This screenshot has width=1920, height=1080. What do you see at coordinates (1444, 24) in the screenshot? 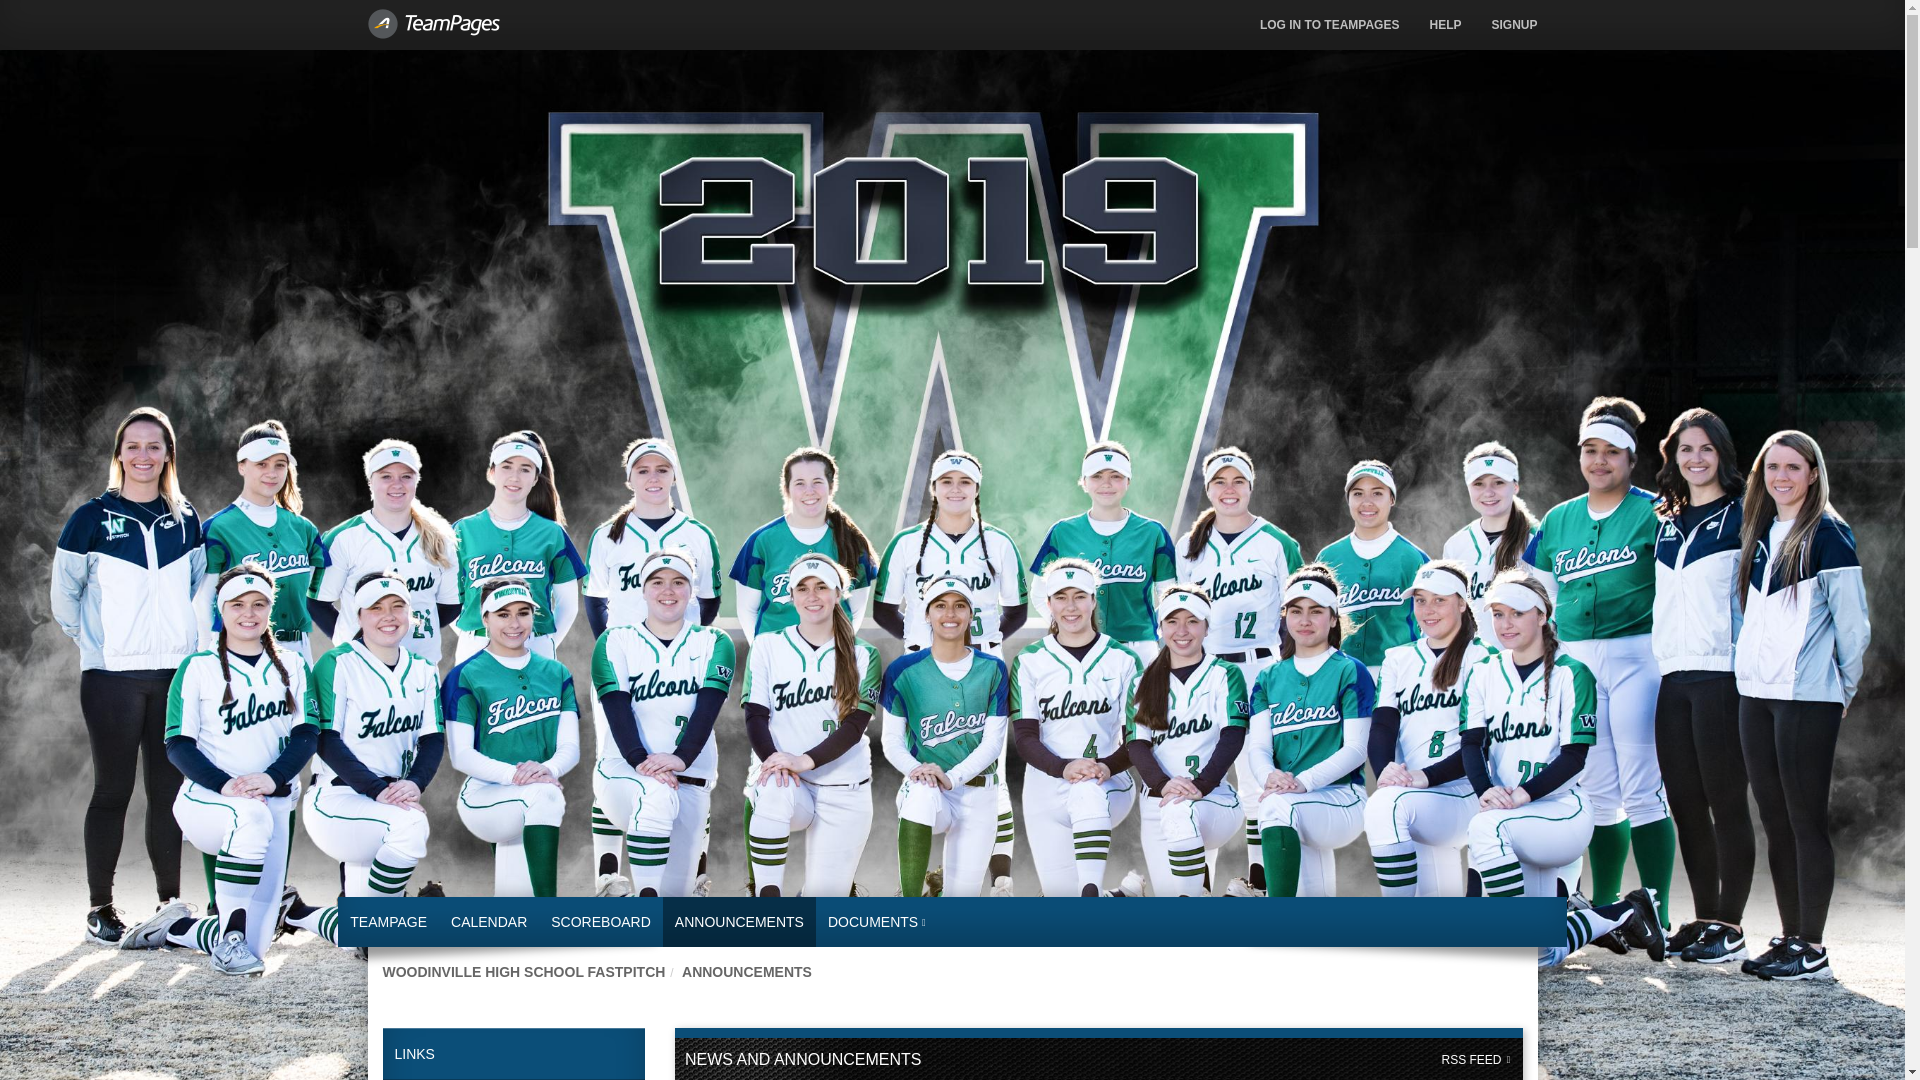
I see `HELP` at bounding box center [1444, 24].